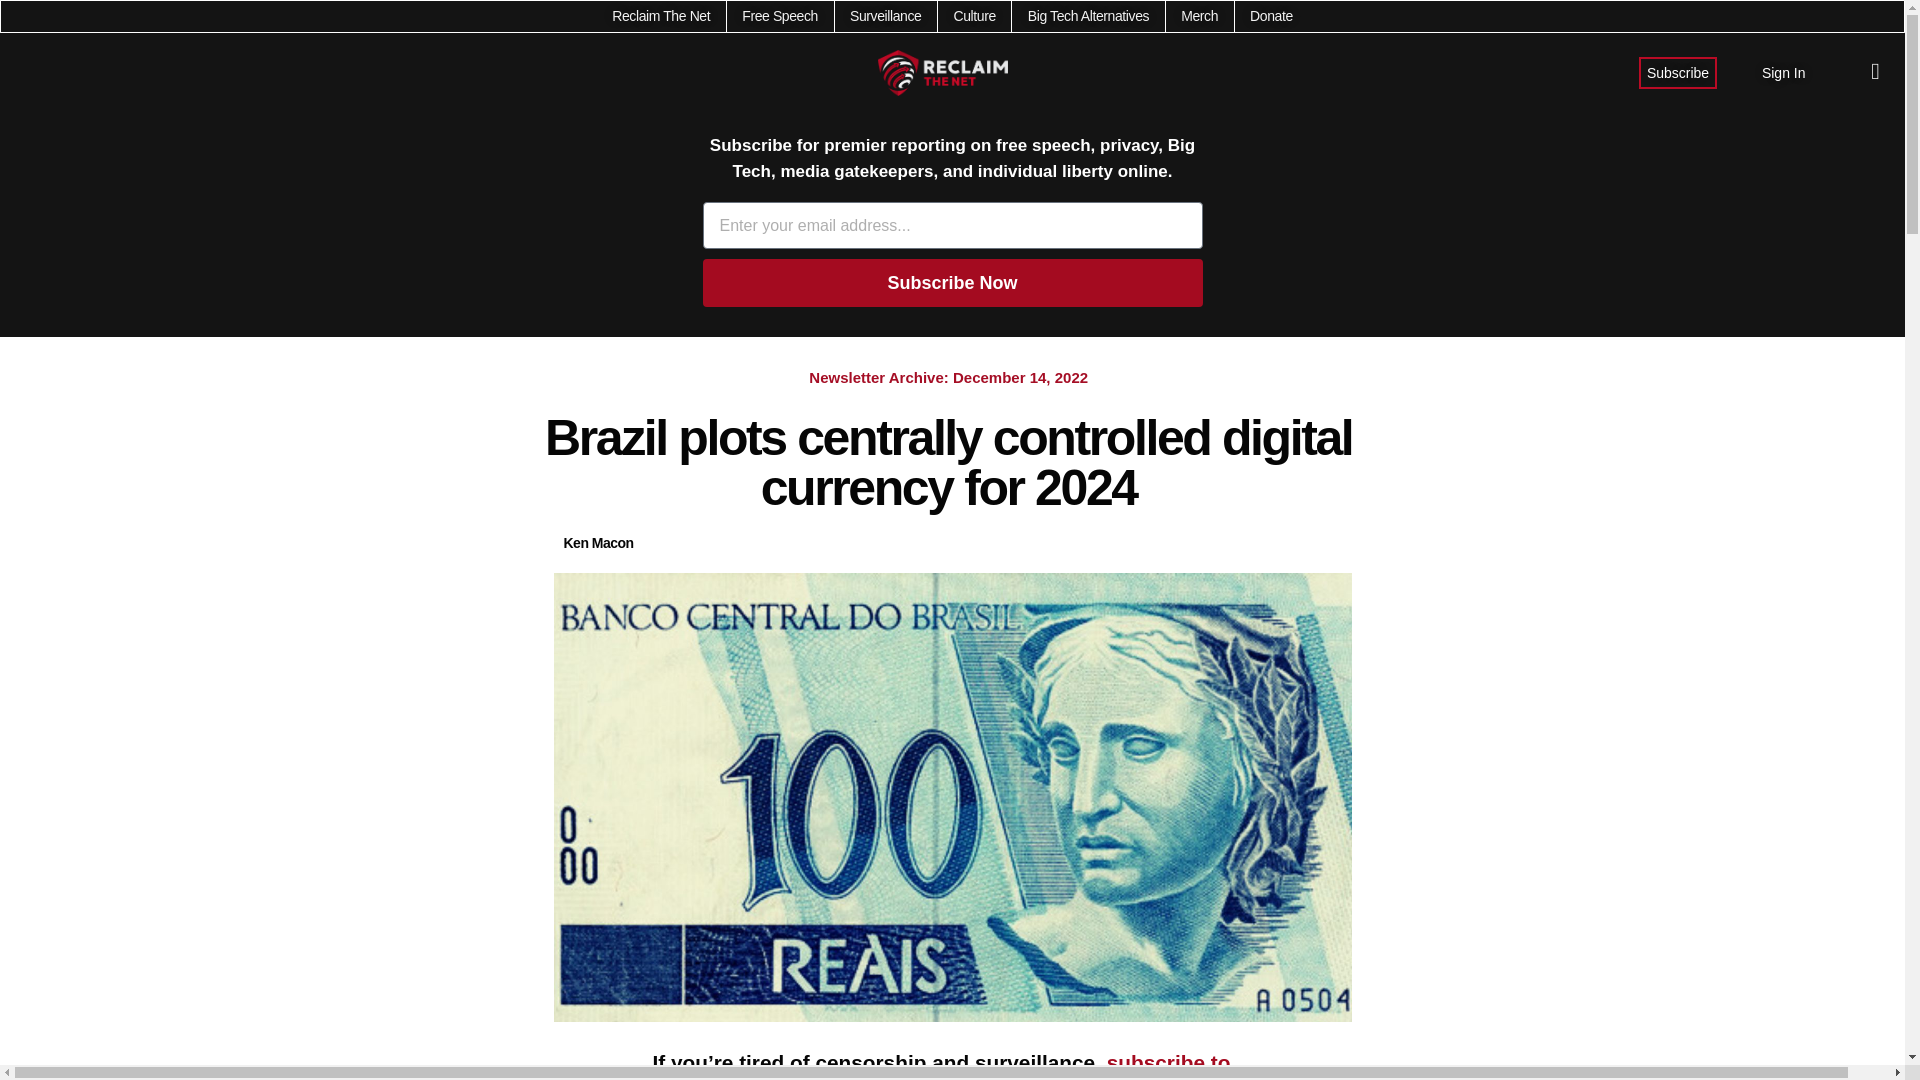 This screenshot has width=1920, height=1080. Describe the element at coordinates (886, 16) in the screenshot. I see `Surveillance` at that location.